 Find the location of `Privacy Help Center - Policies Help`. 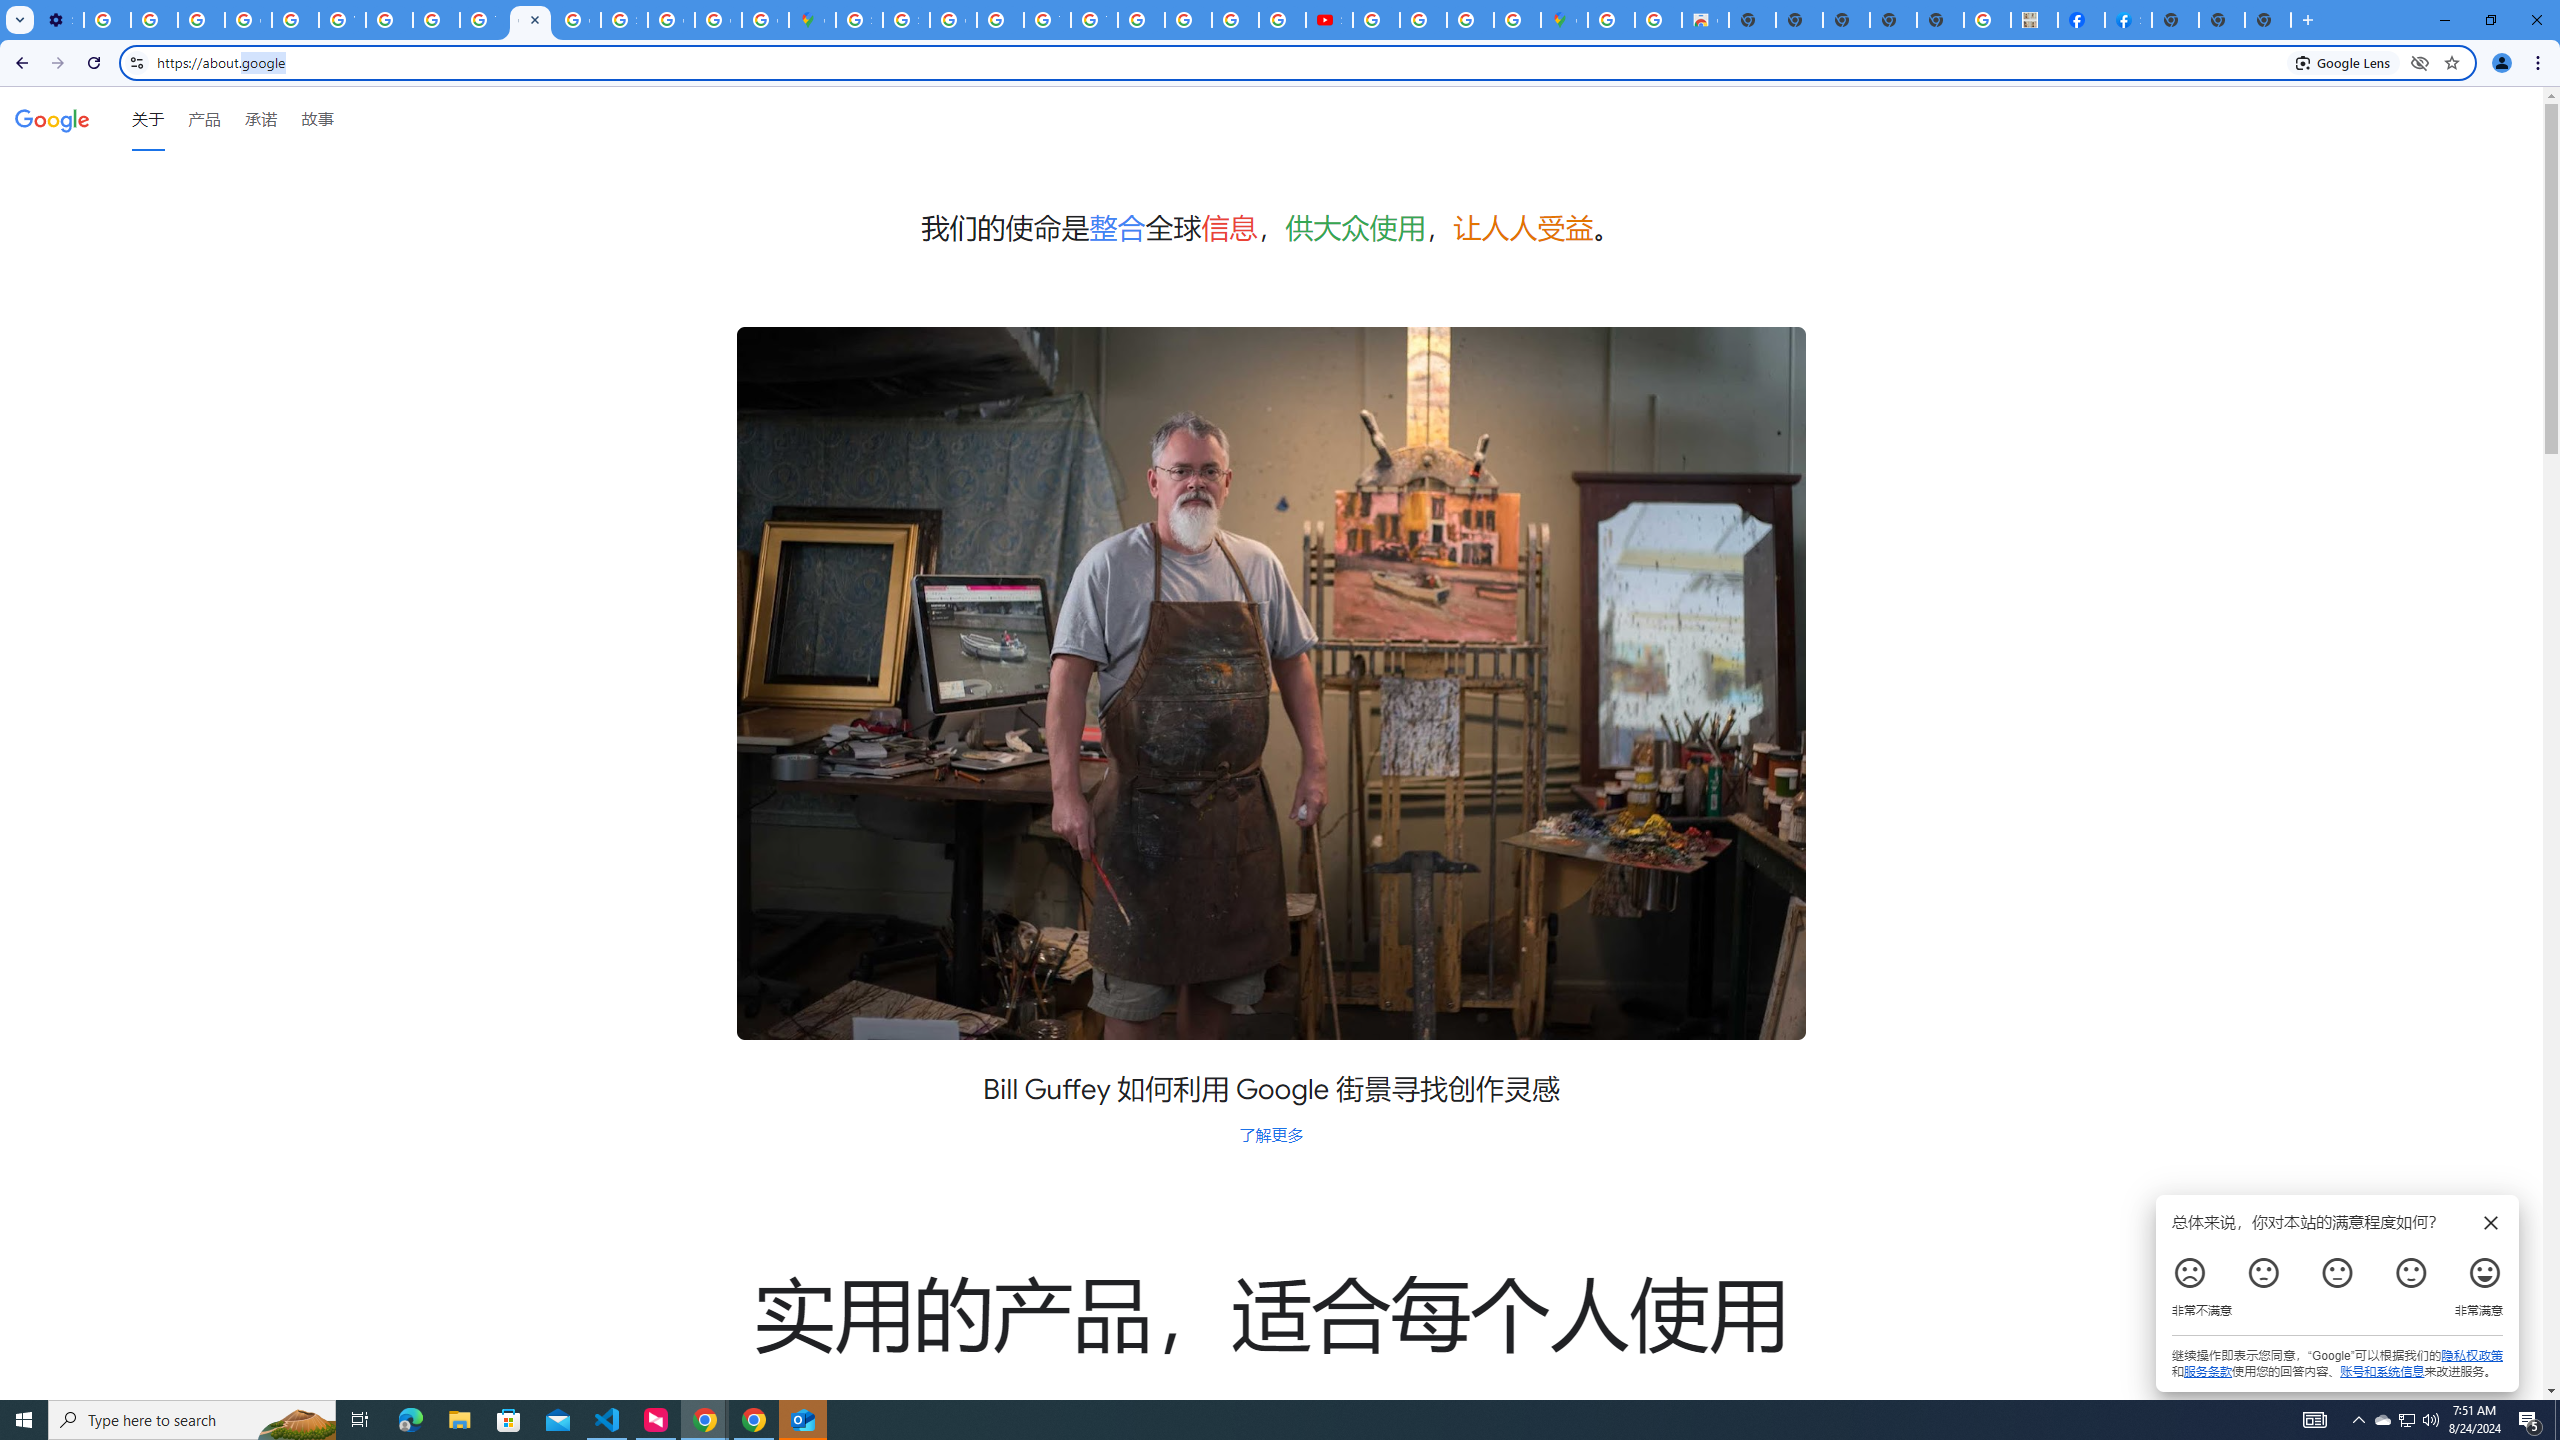

Privacy Help Center - Policies Help is located at coordinates (1189, 20).